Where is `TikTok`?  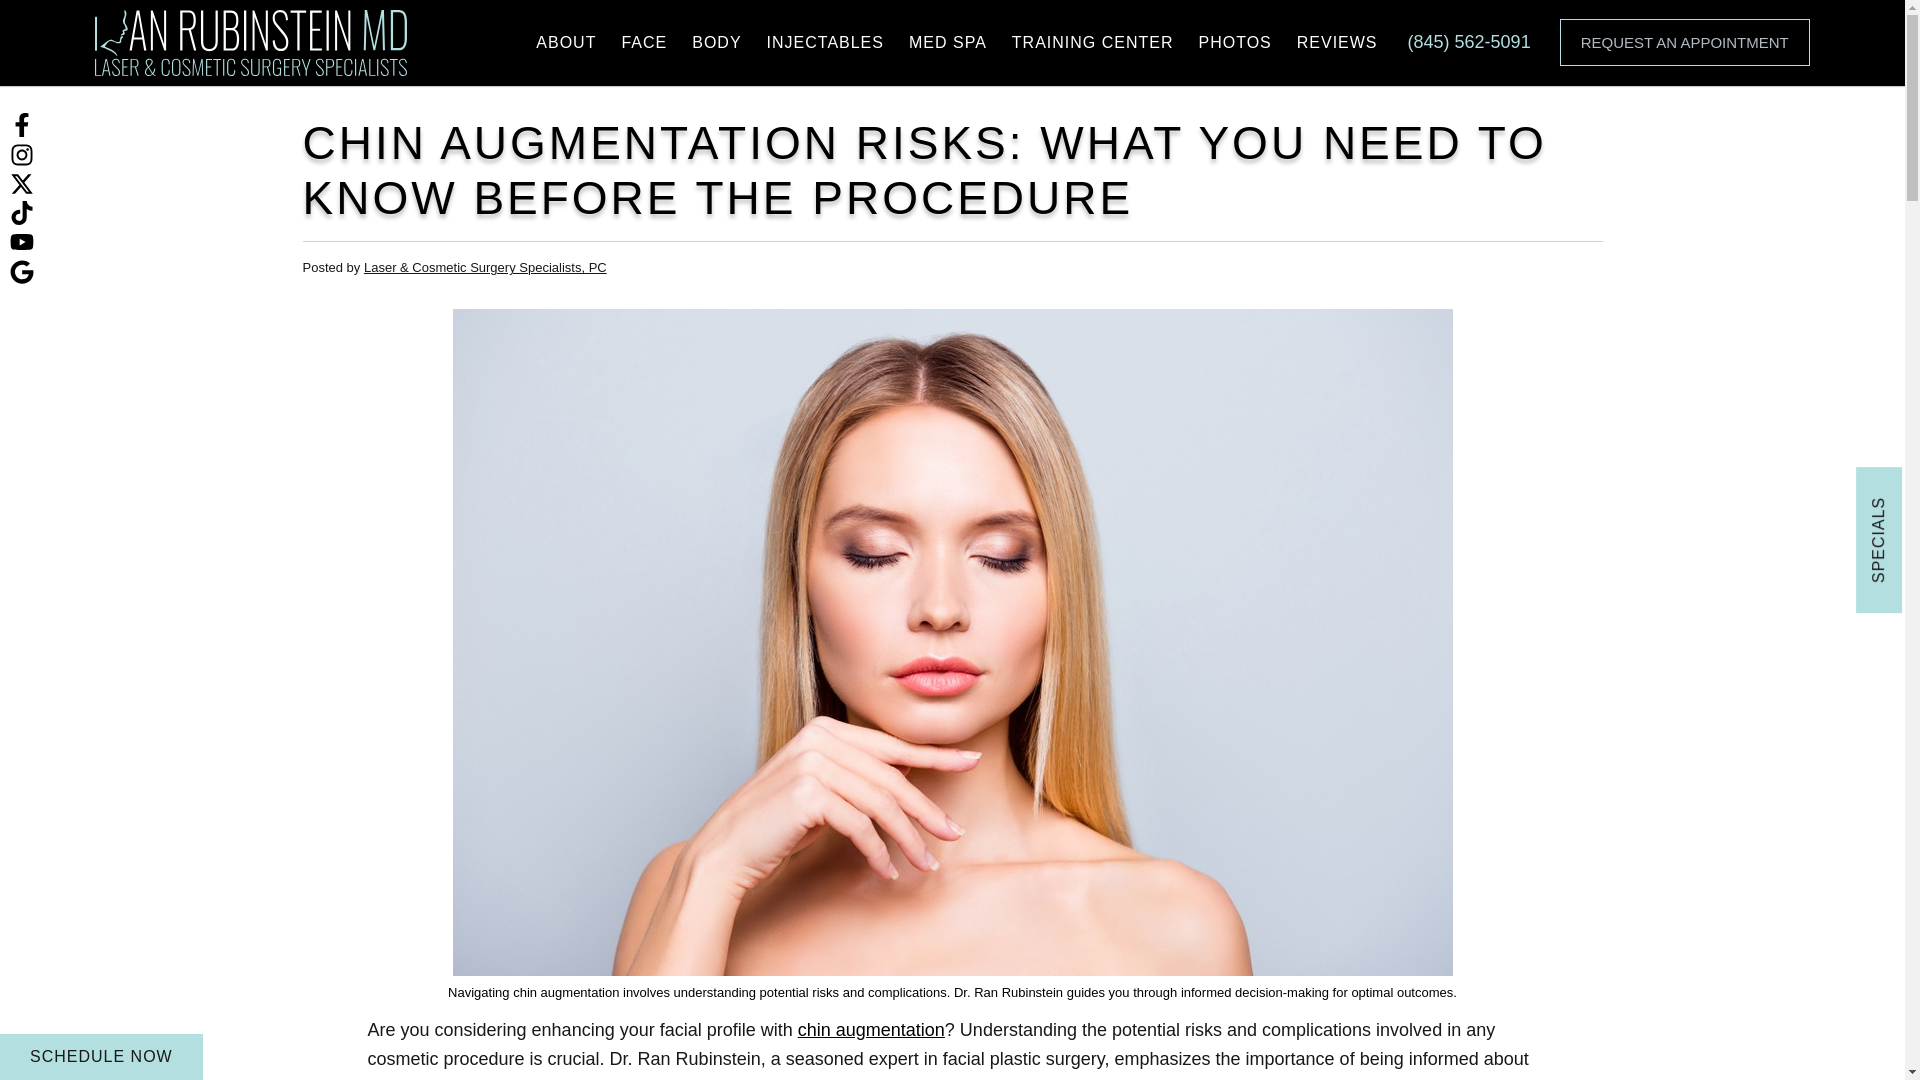 TikTok is located at coordinates (22, 212).